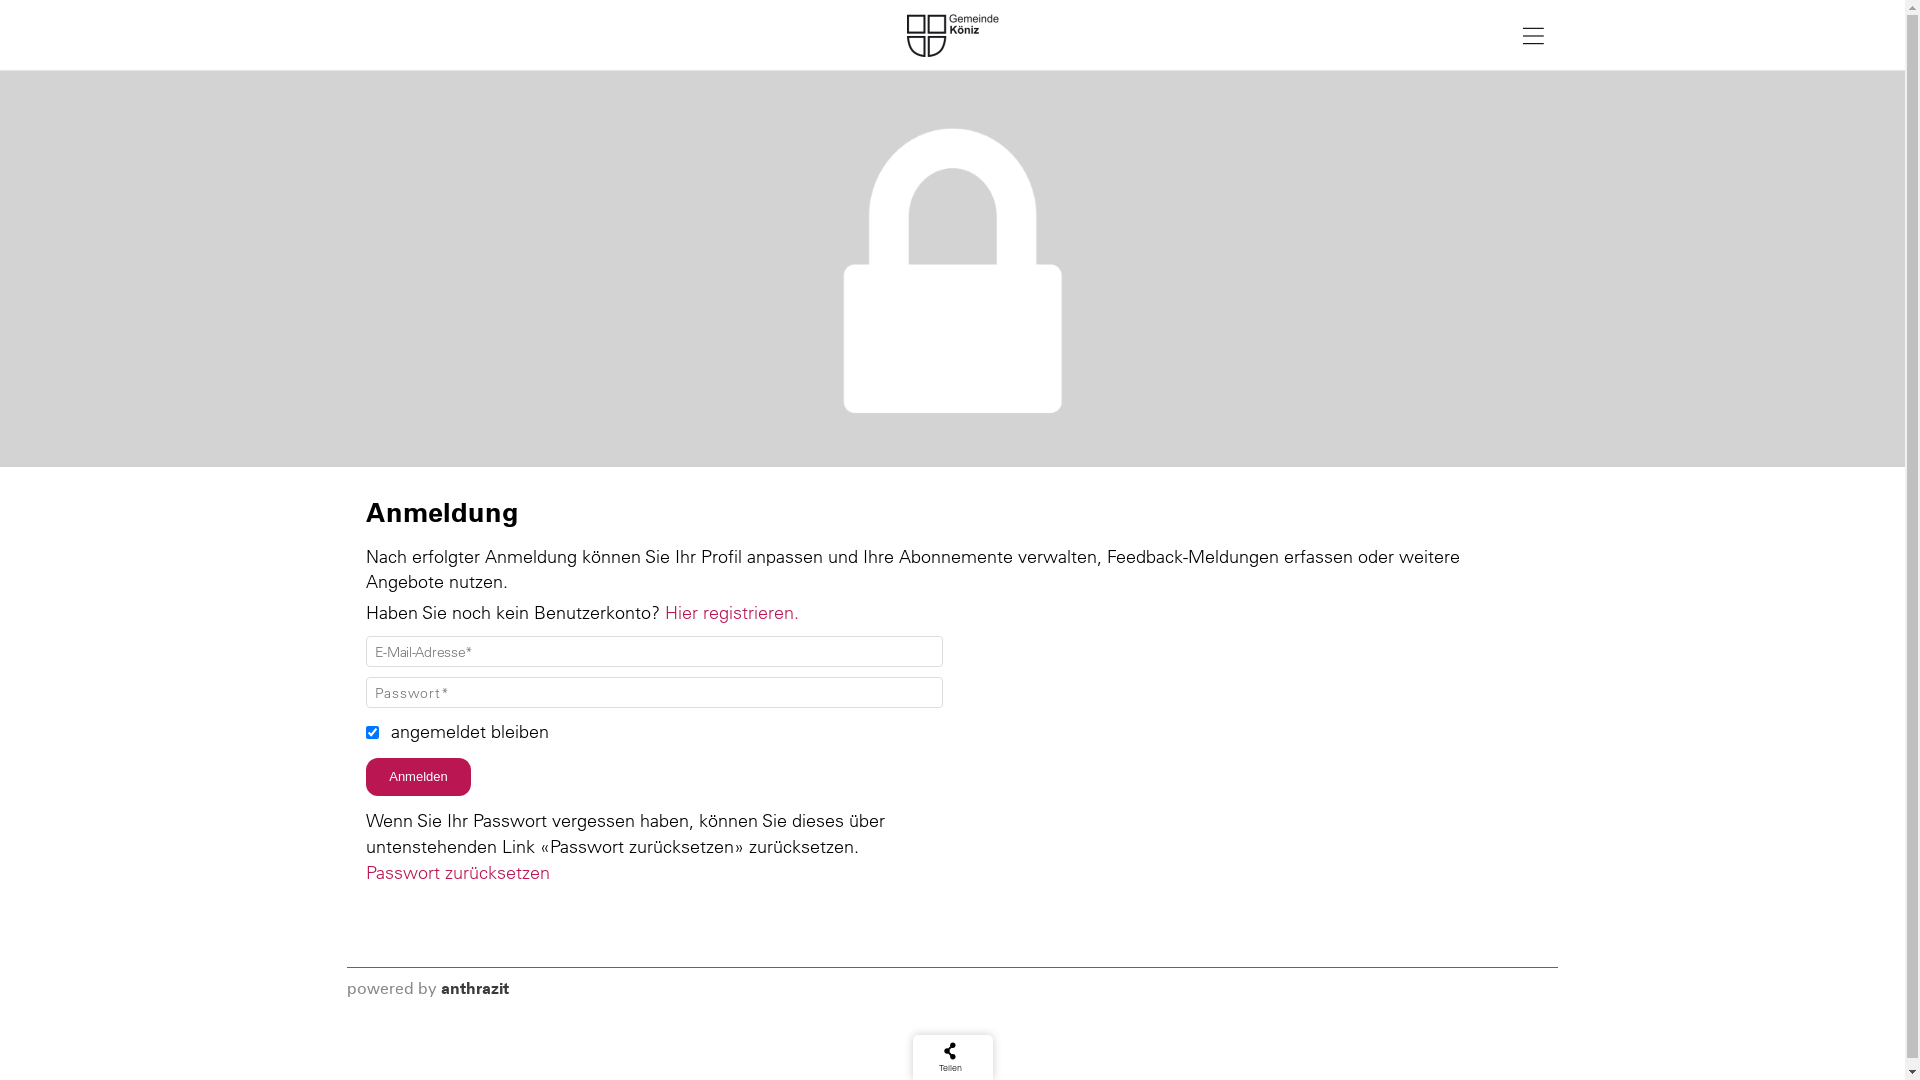 The image size is (1920, 1080). Describe the element at coordinates (428, 988) in the screenshot. I see `by` at that location.